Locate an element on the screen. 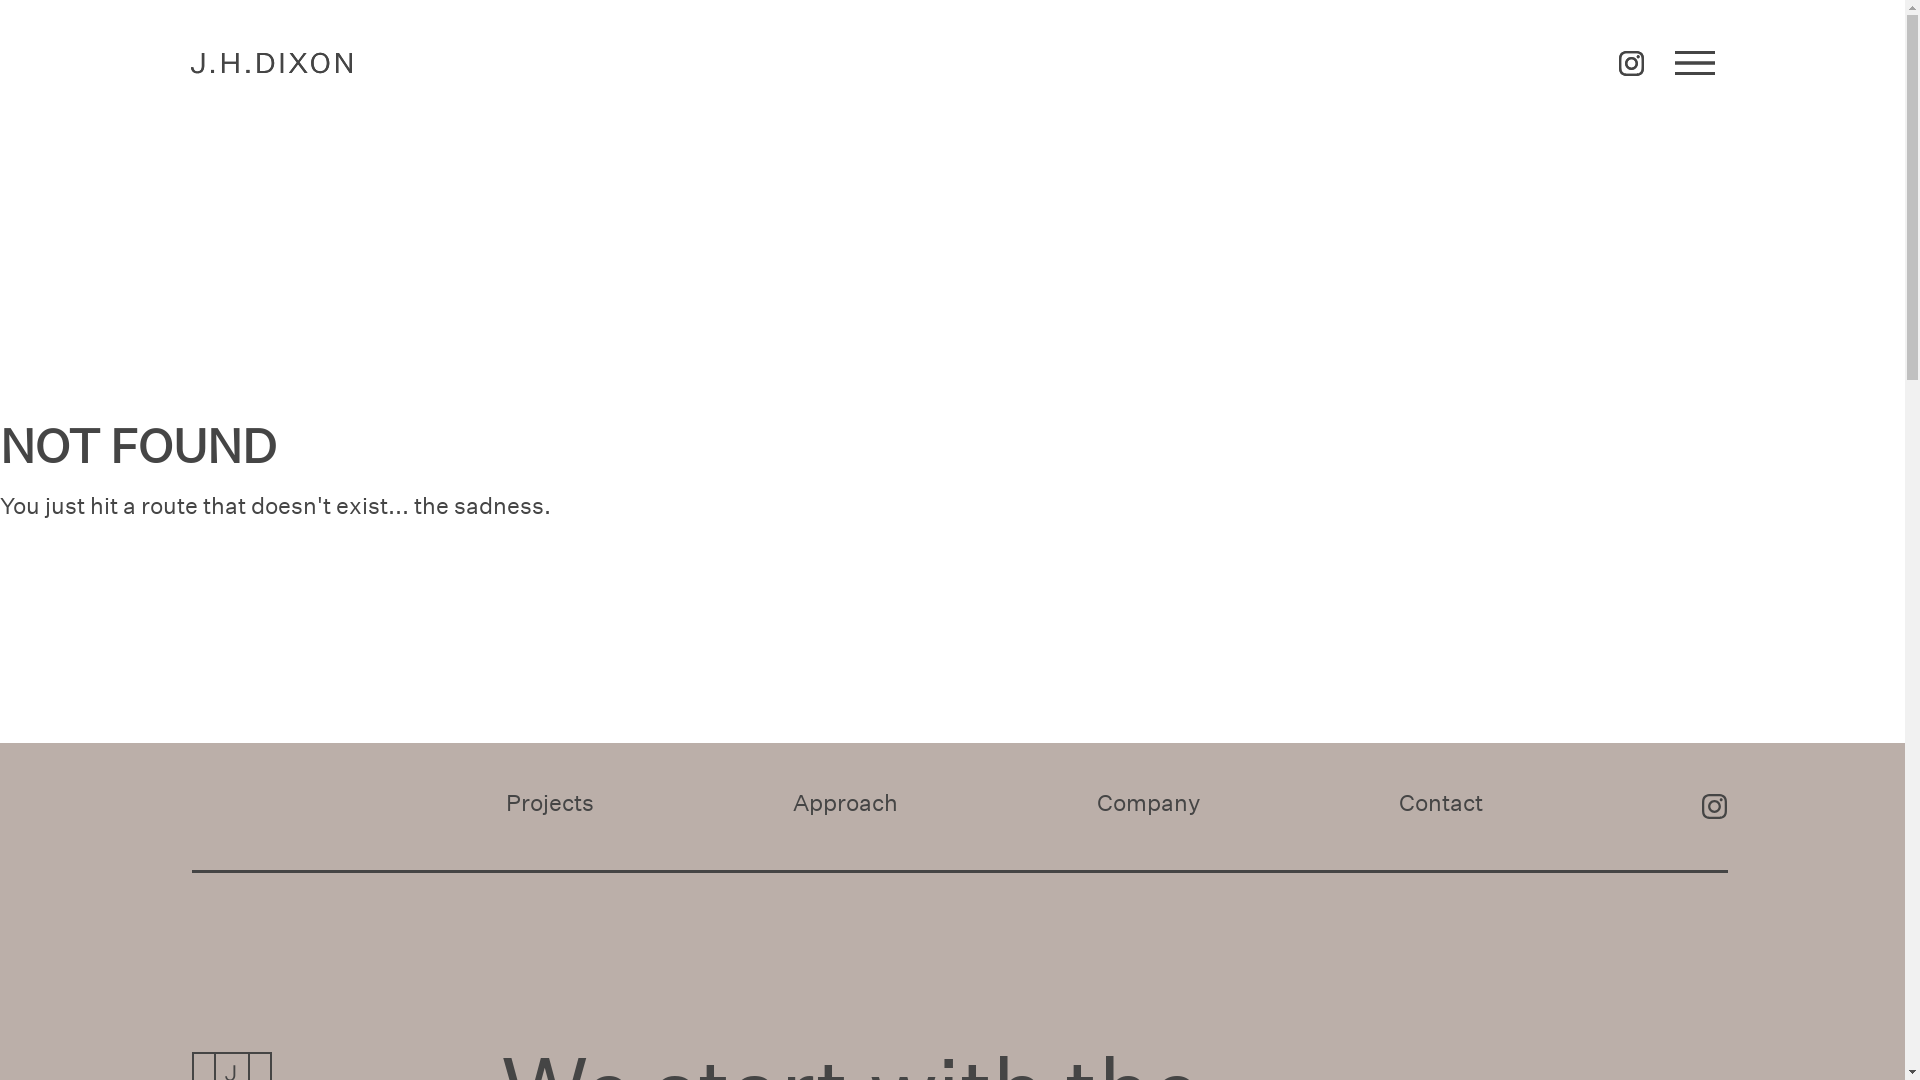 This screenshot has width=1920, height=1080. Company is located at coordinates (1148, 802).